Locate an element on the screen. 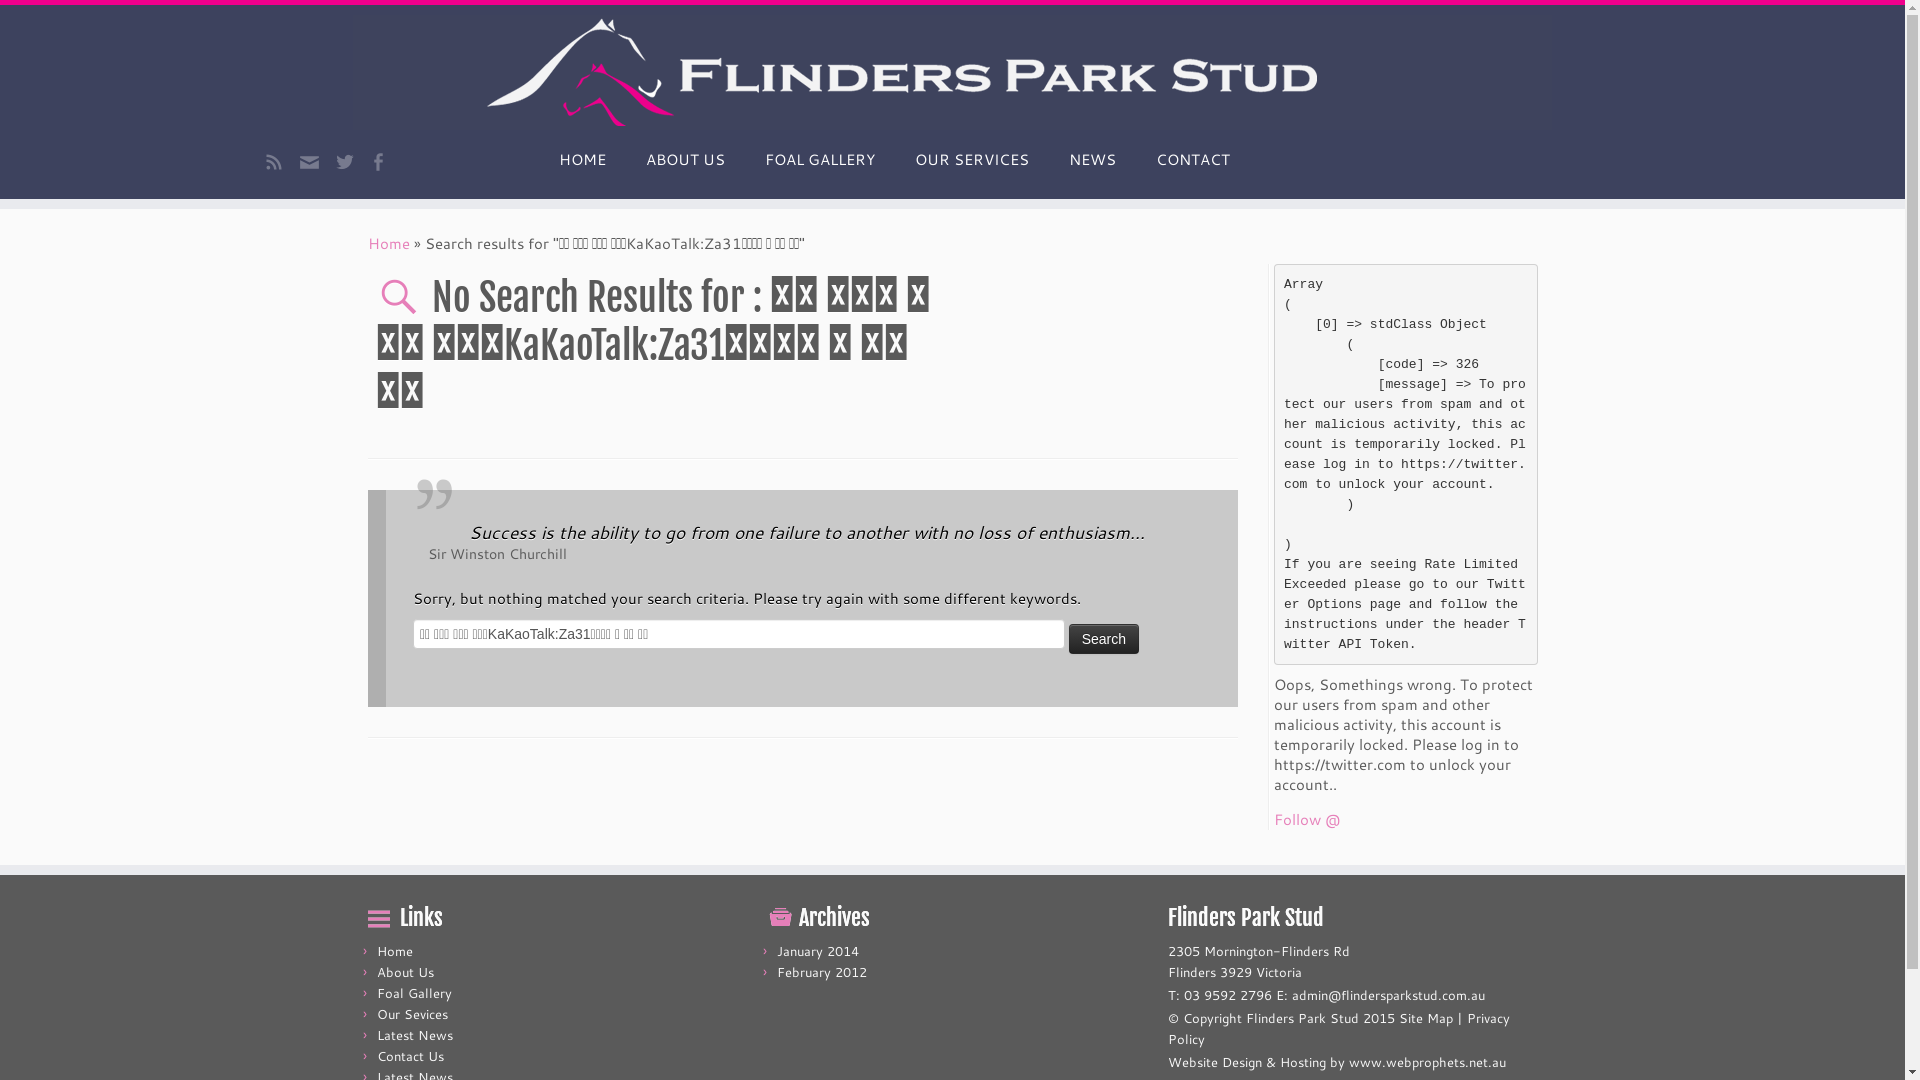 Image resolution: width=1920 pixels, height=1080 pixels. Follow @ is located at coordinates (1307, 820).